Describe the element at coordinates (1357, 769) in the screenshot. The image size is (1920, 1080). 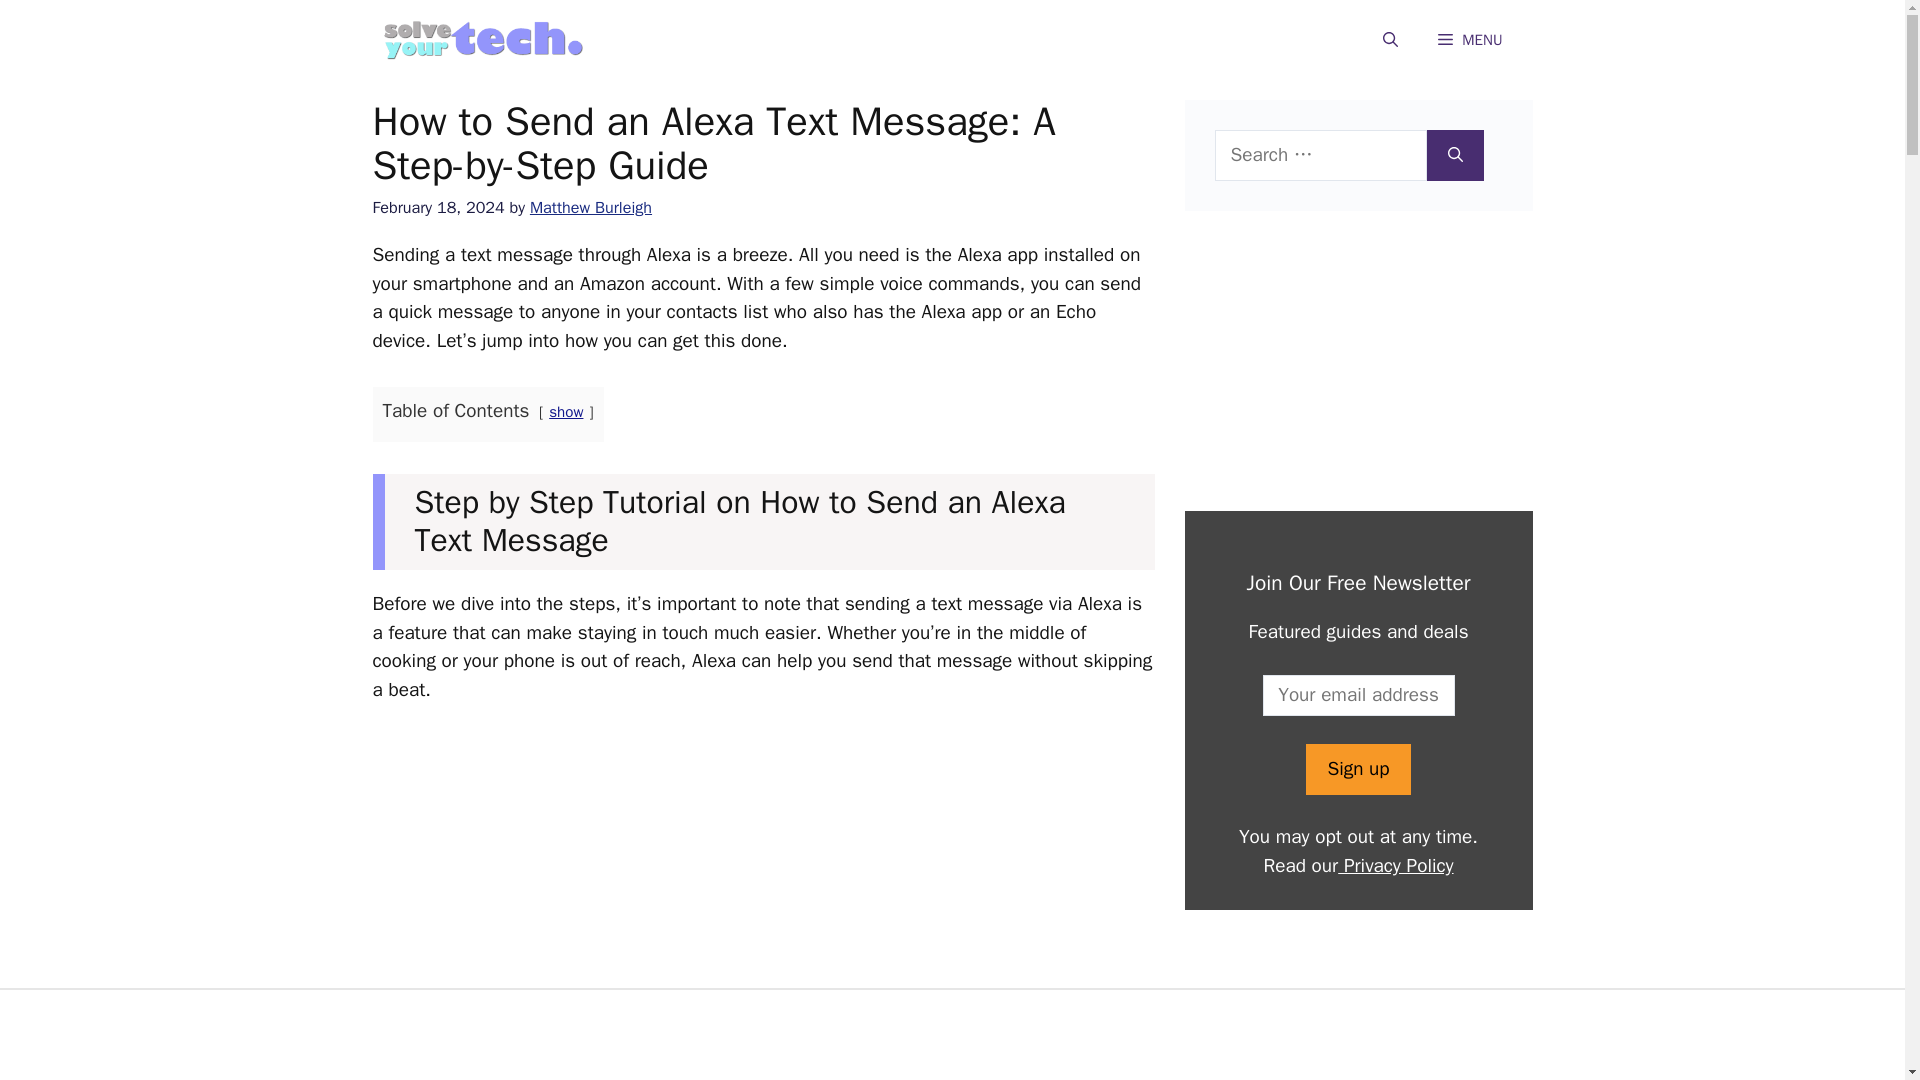
I see `Sign up` at that location.